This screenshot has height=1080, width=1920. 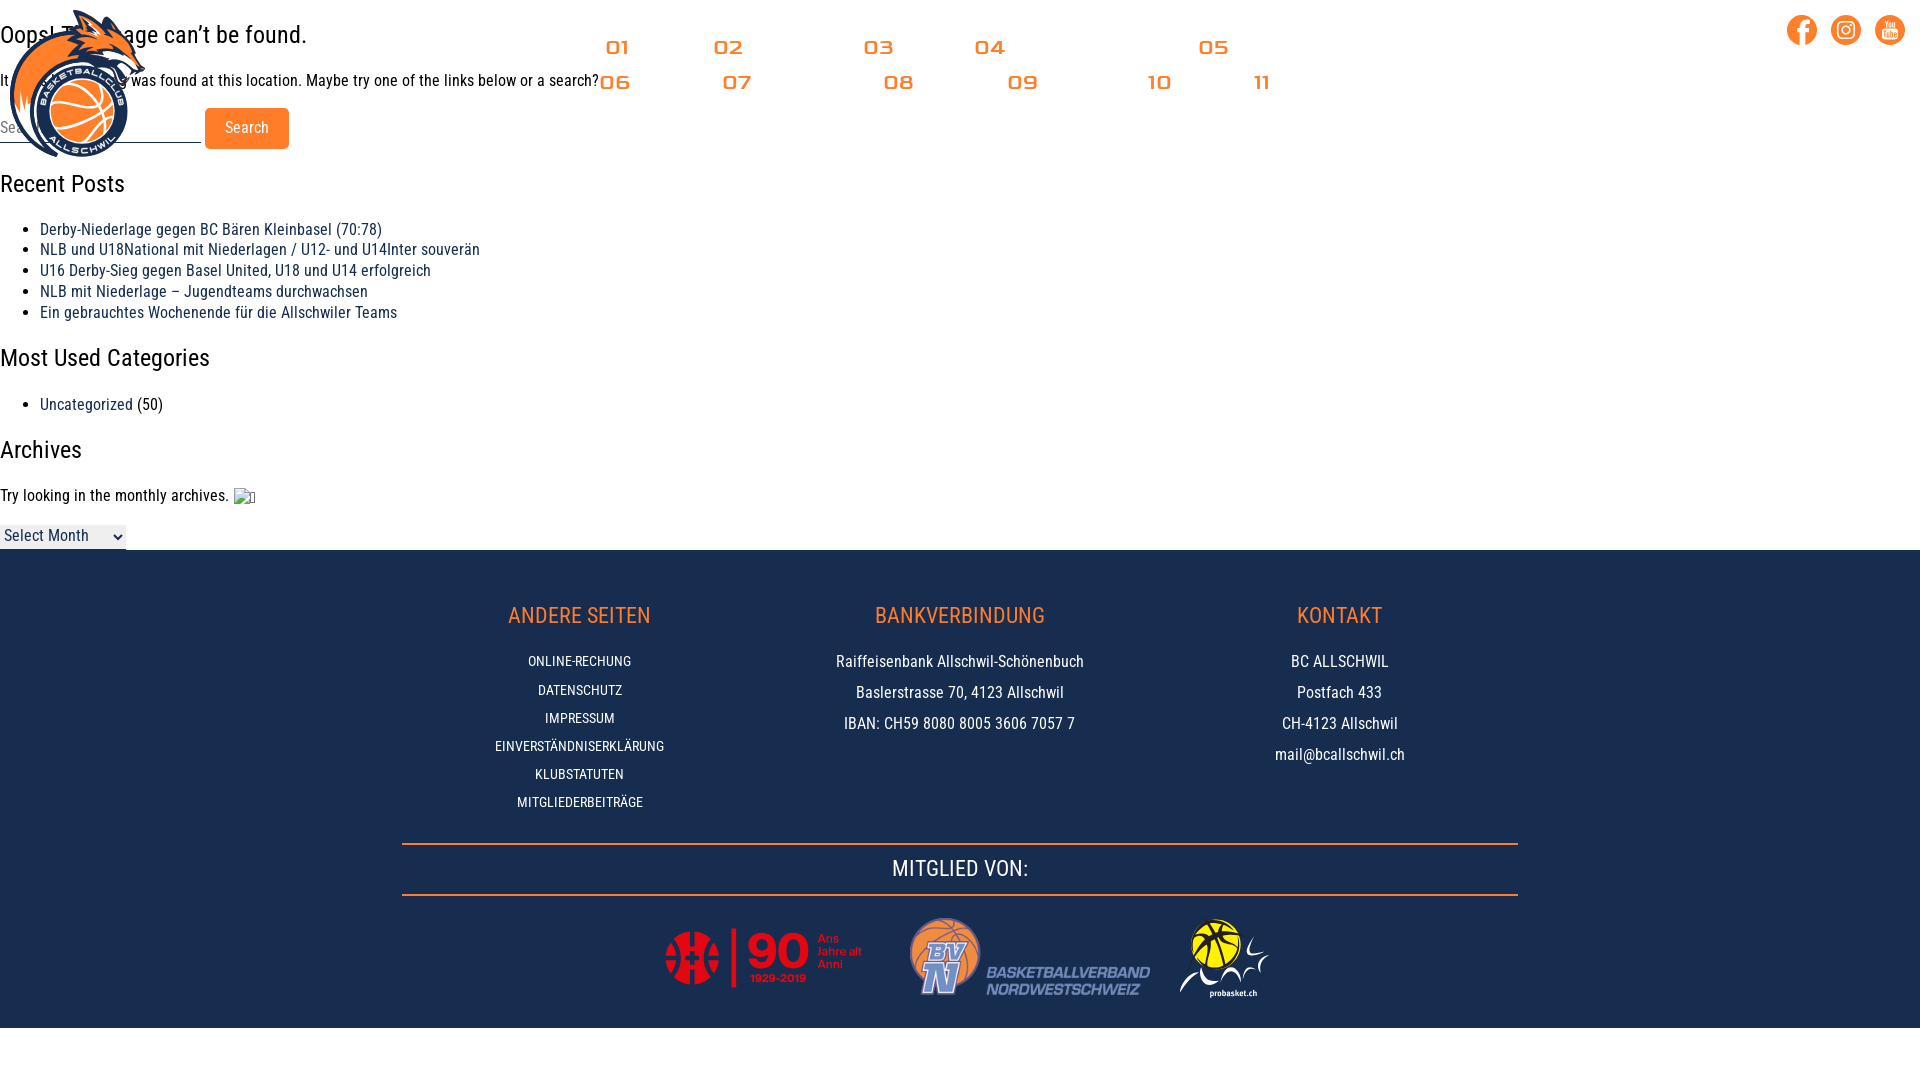 What do you see at coordinates (86, 404) in the screenshot?
I see `Uncategorized` at bounding box center [86, 404].